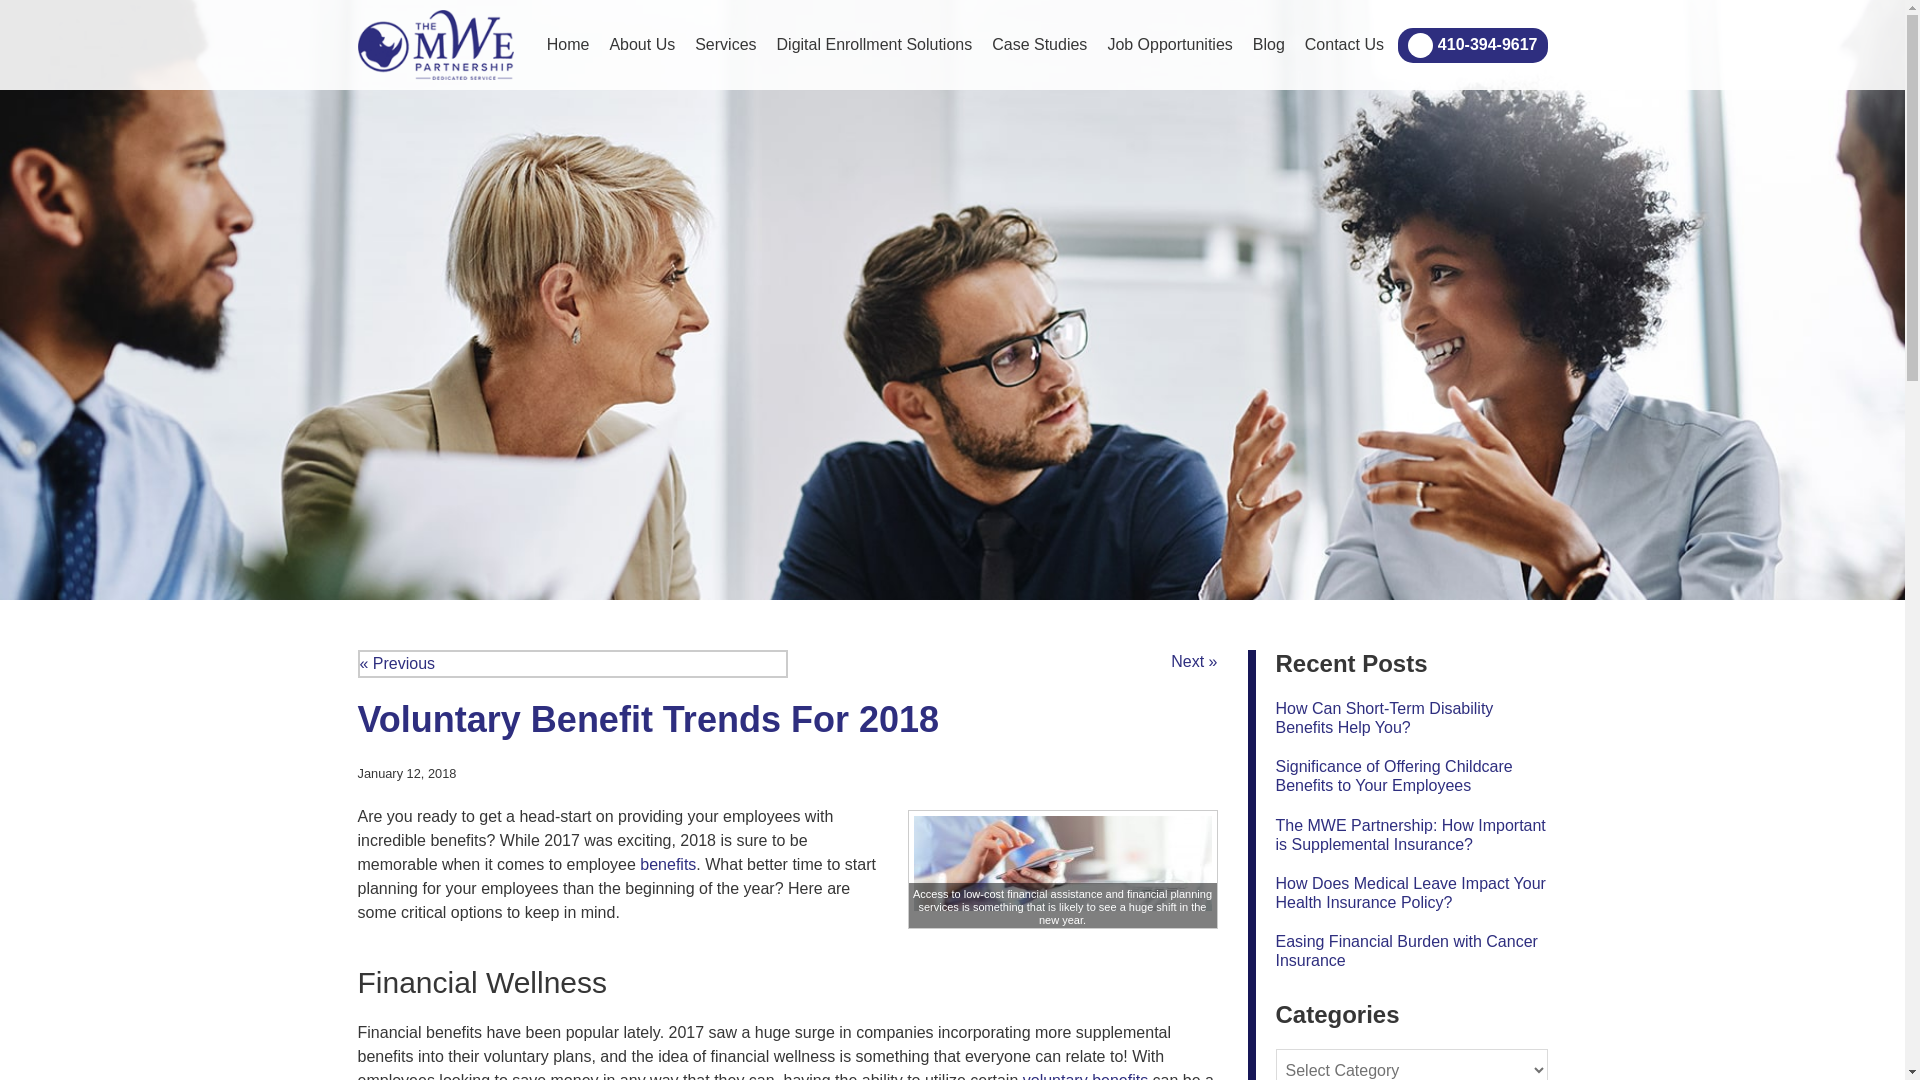  I want to click on Services, so click(726, 45).